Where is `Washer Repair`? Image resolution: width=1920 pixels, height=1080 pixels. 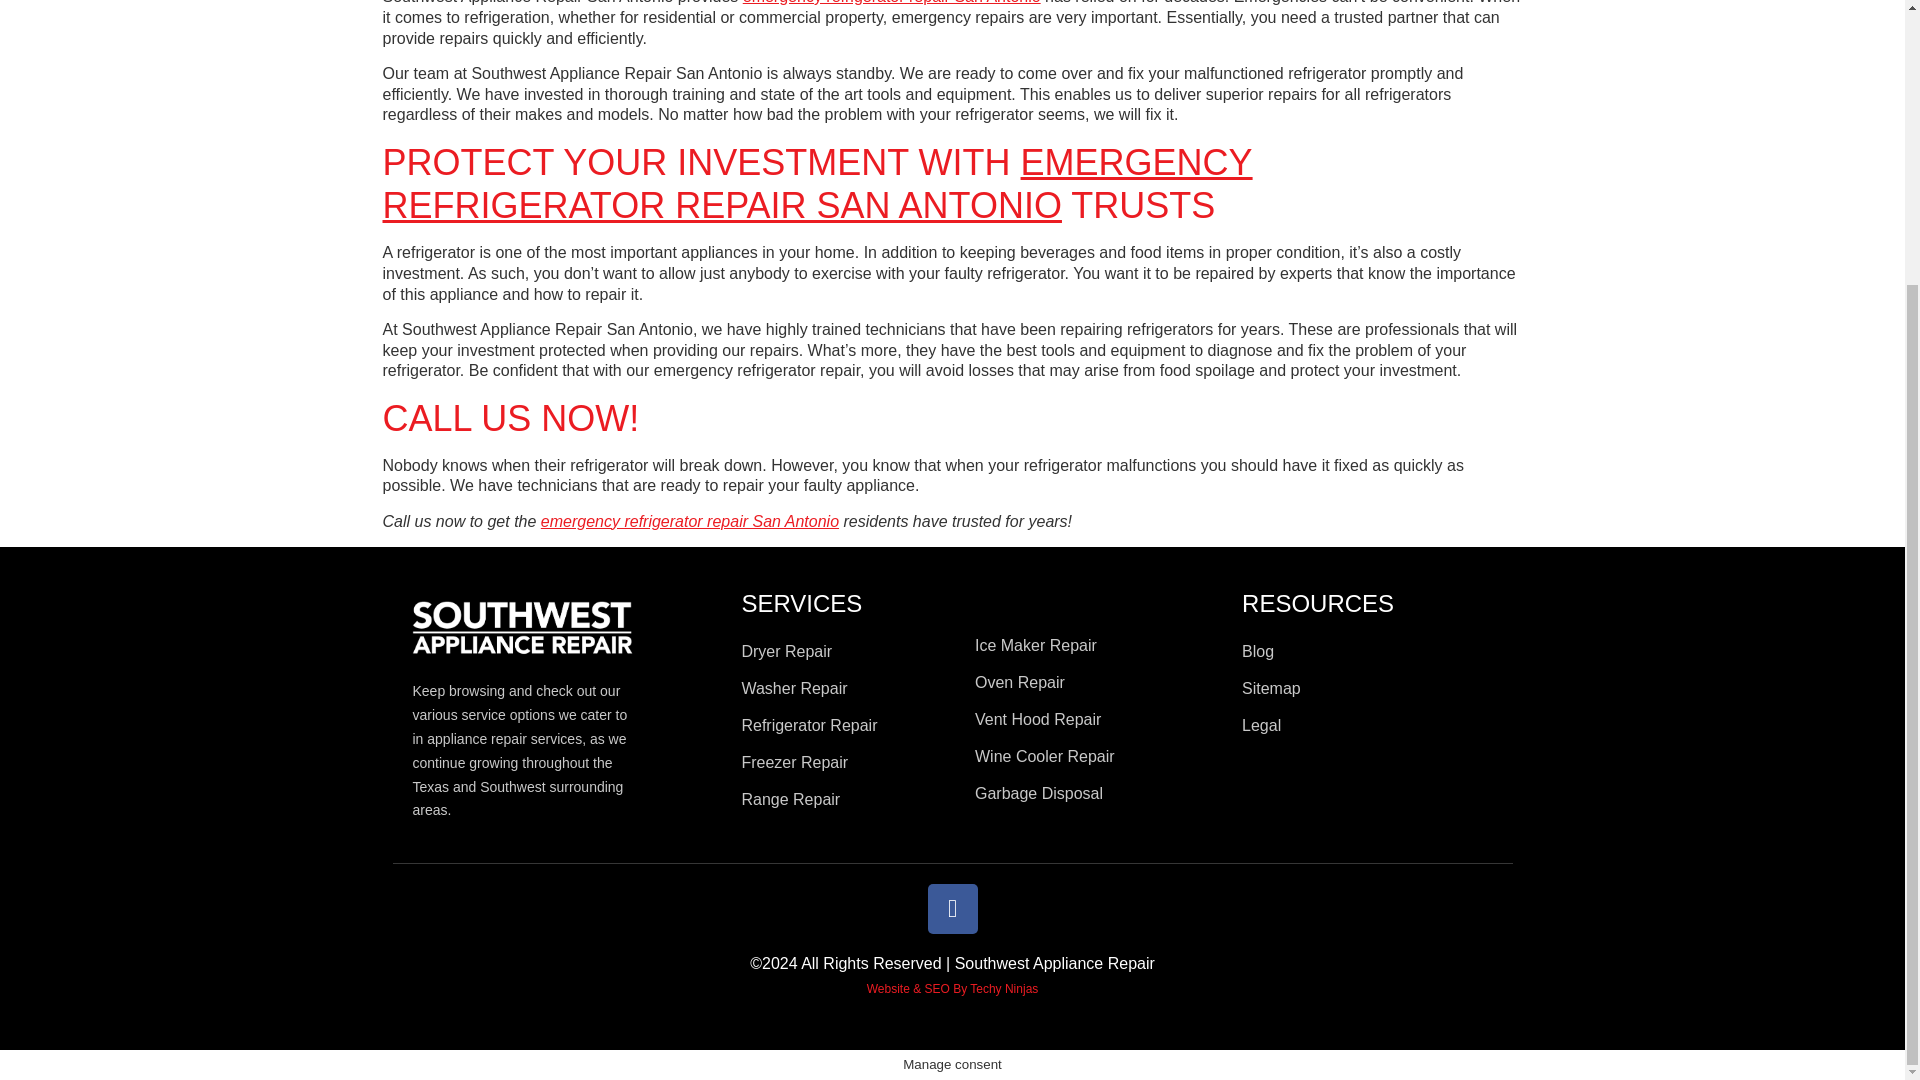
Washer Repair is located at coordinates (848, 688).